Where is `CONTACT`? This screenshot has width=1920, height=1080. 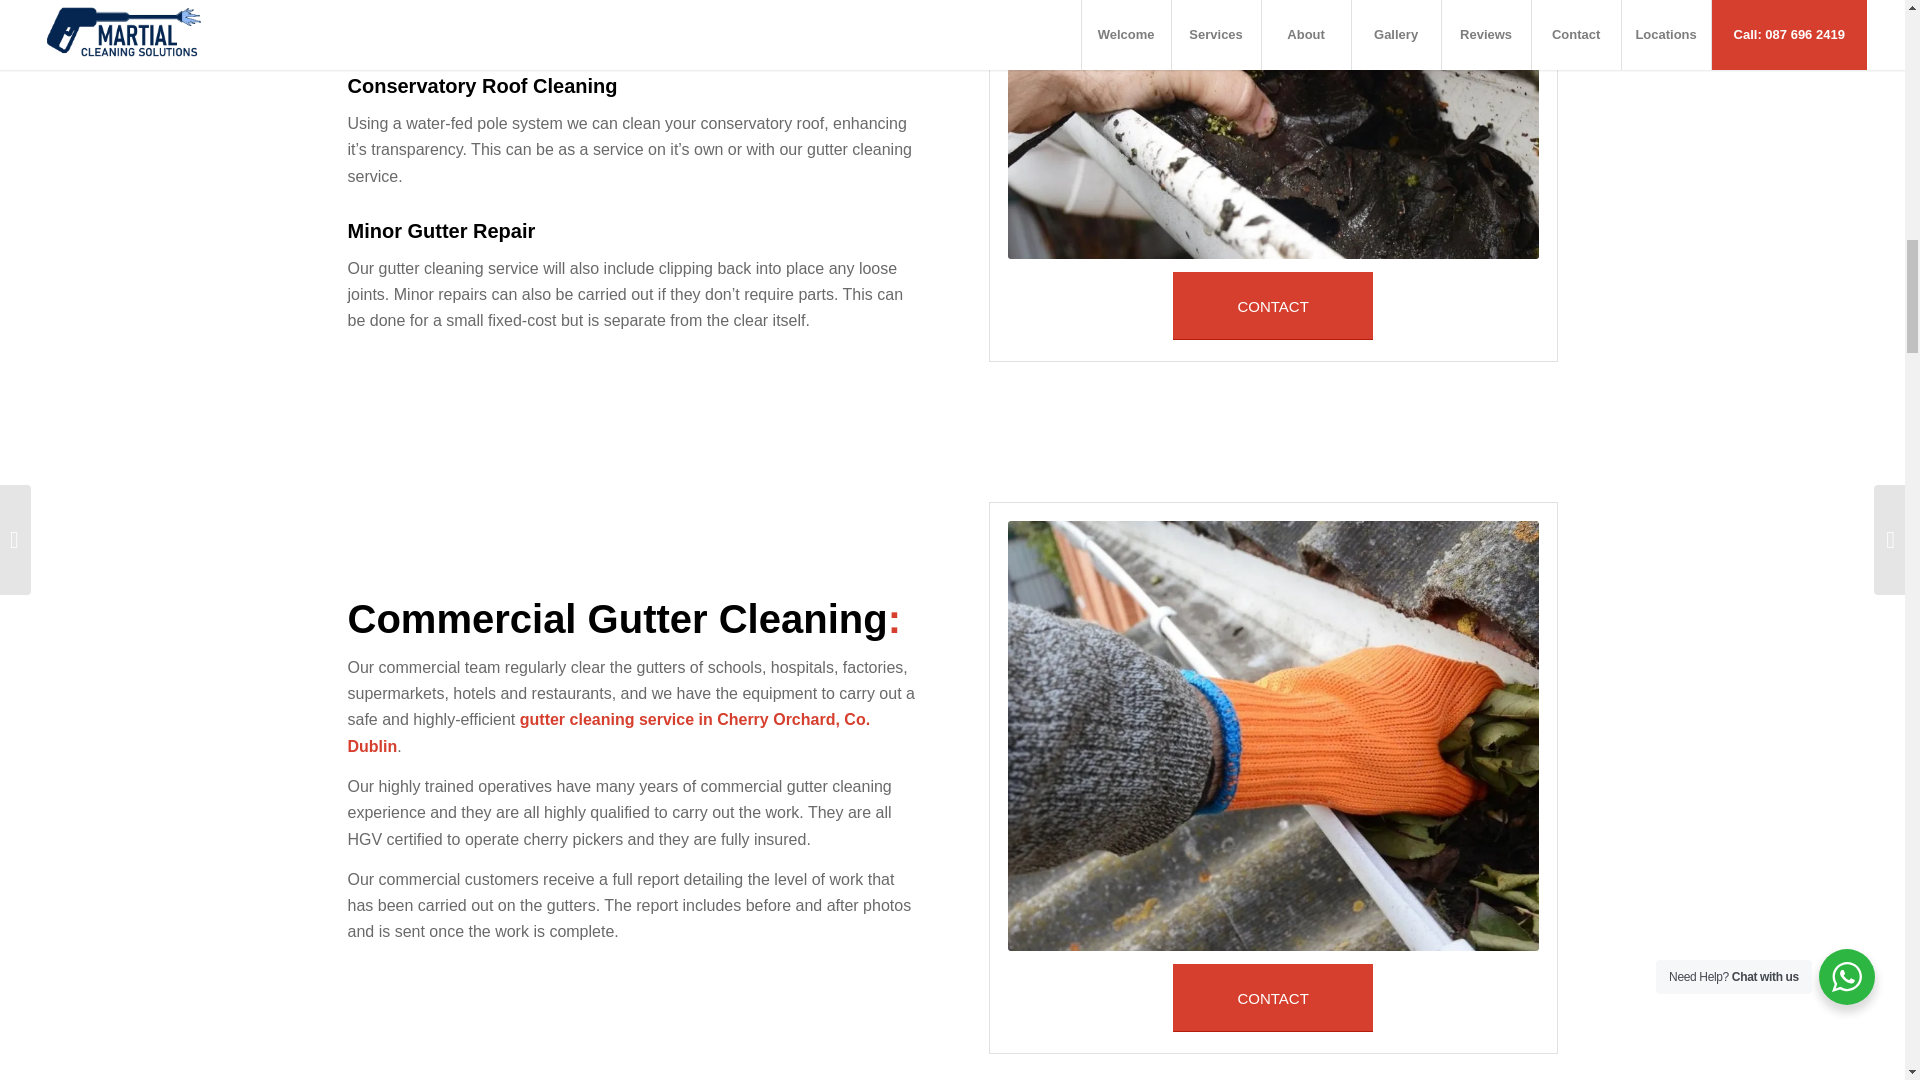
CONTACT is located at coordinates (1272, 306).